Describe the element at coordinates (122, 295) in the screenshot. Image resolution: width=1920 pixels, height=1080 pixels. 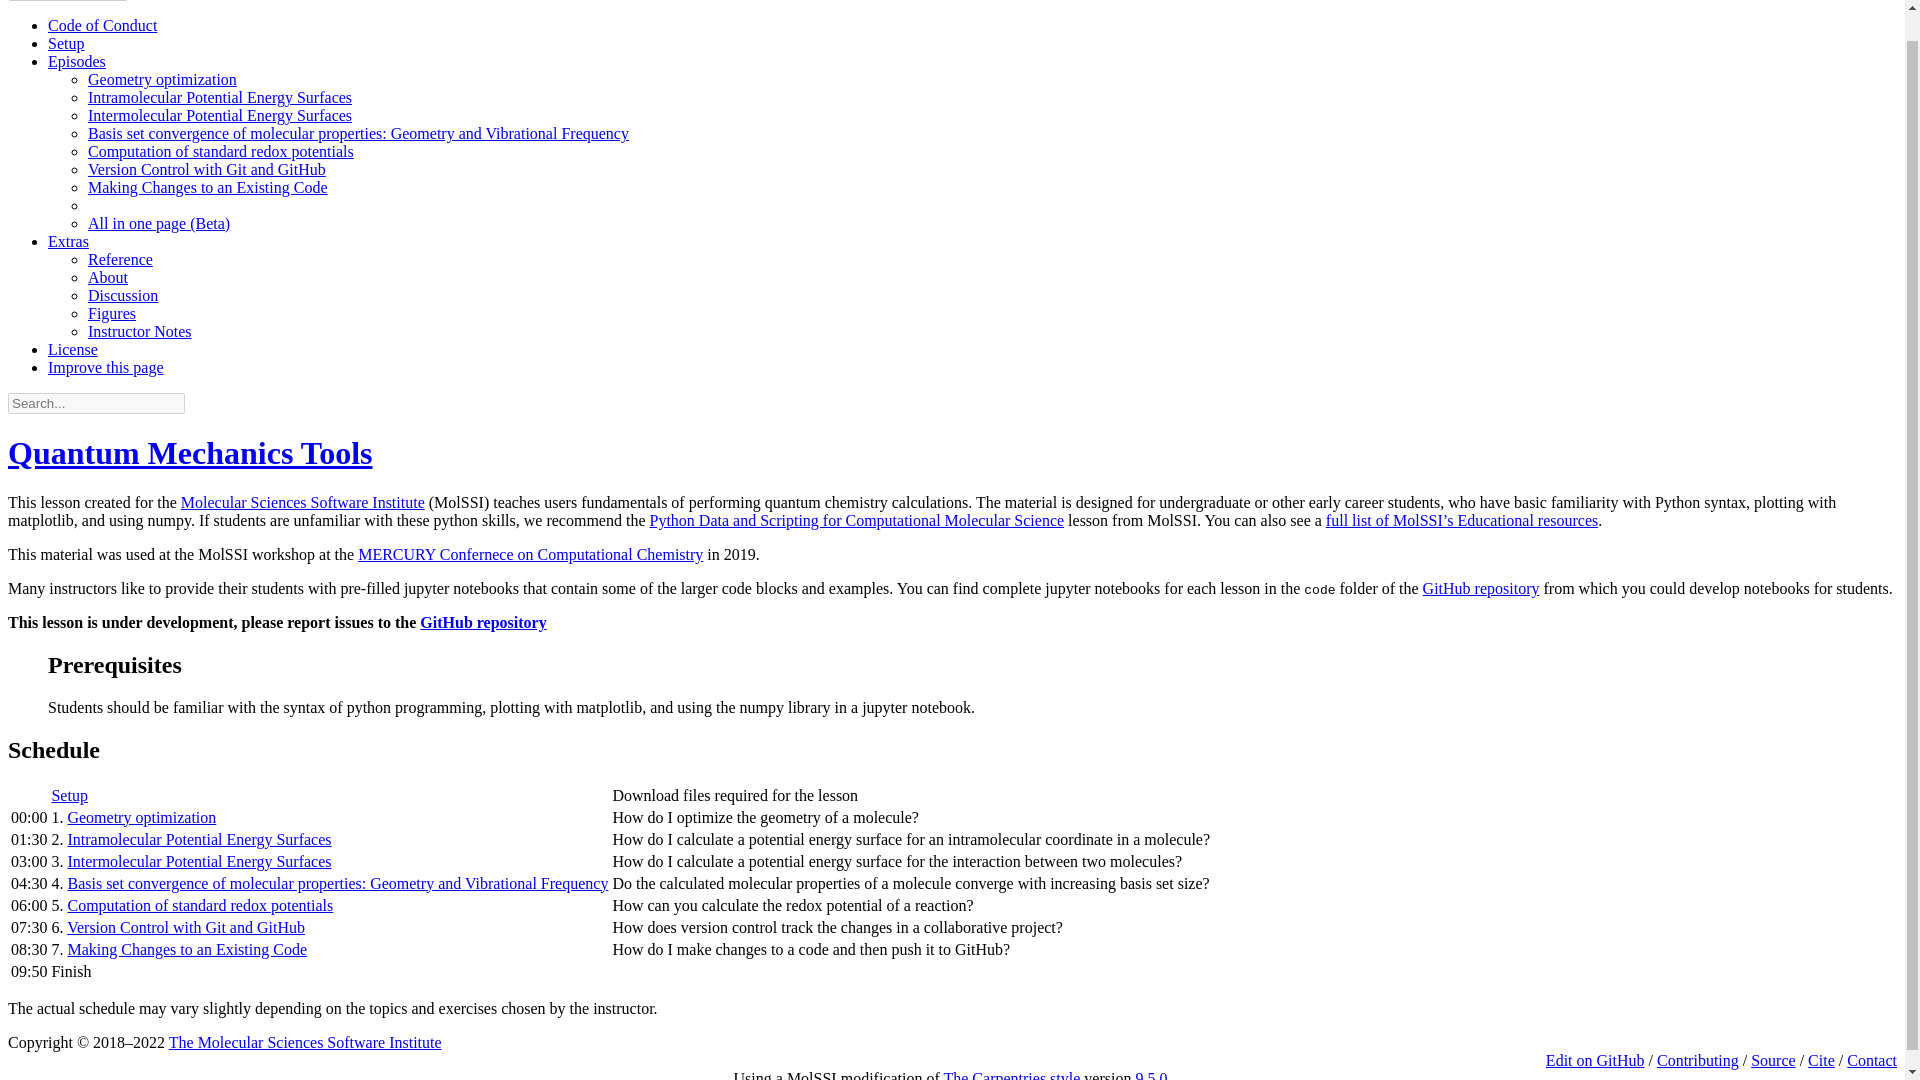
I see `Discussion` at that location.